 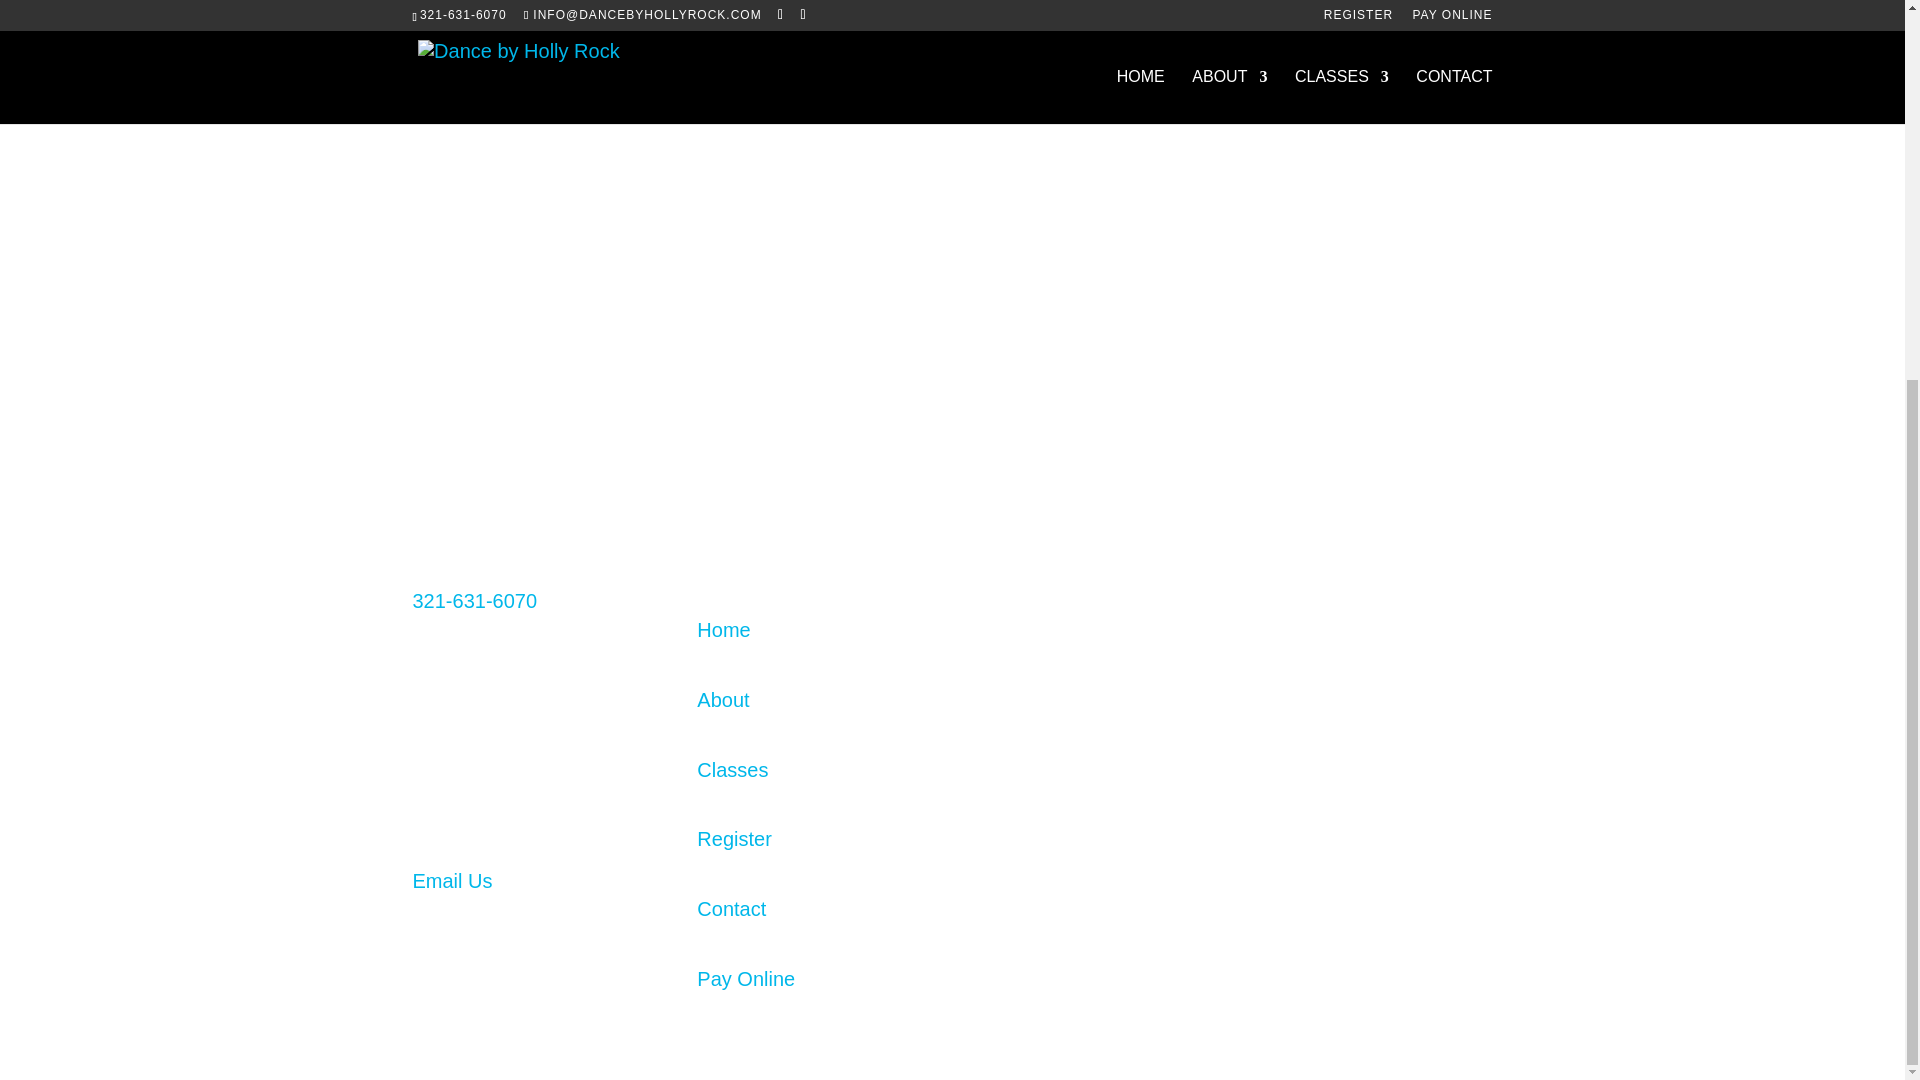 I want to click on Follow on Instagram, so click(x=1322, y=626).